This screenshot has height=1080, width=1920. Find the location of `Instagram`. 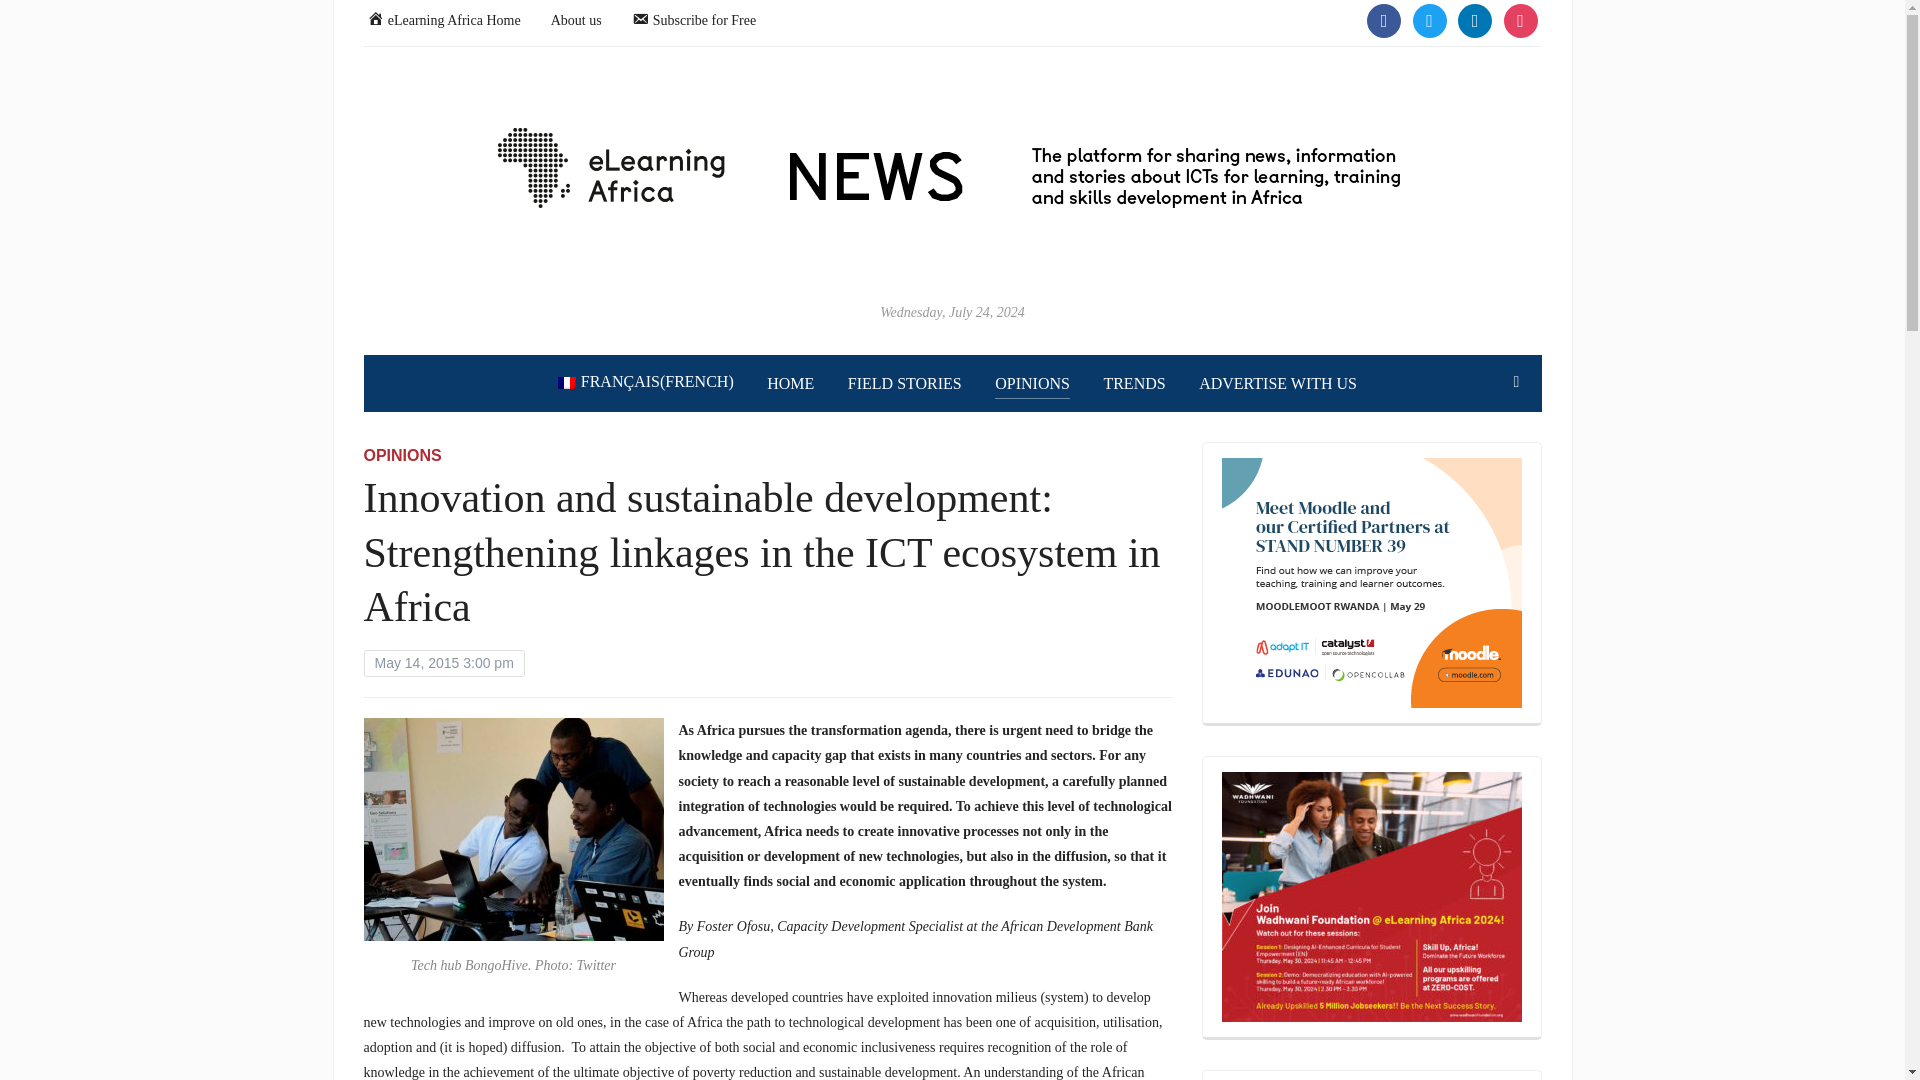

Instagram is located at coordinates (1474, 19).